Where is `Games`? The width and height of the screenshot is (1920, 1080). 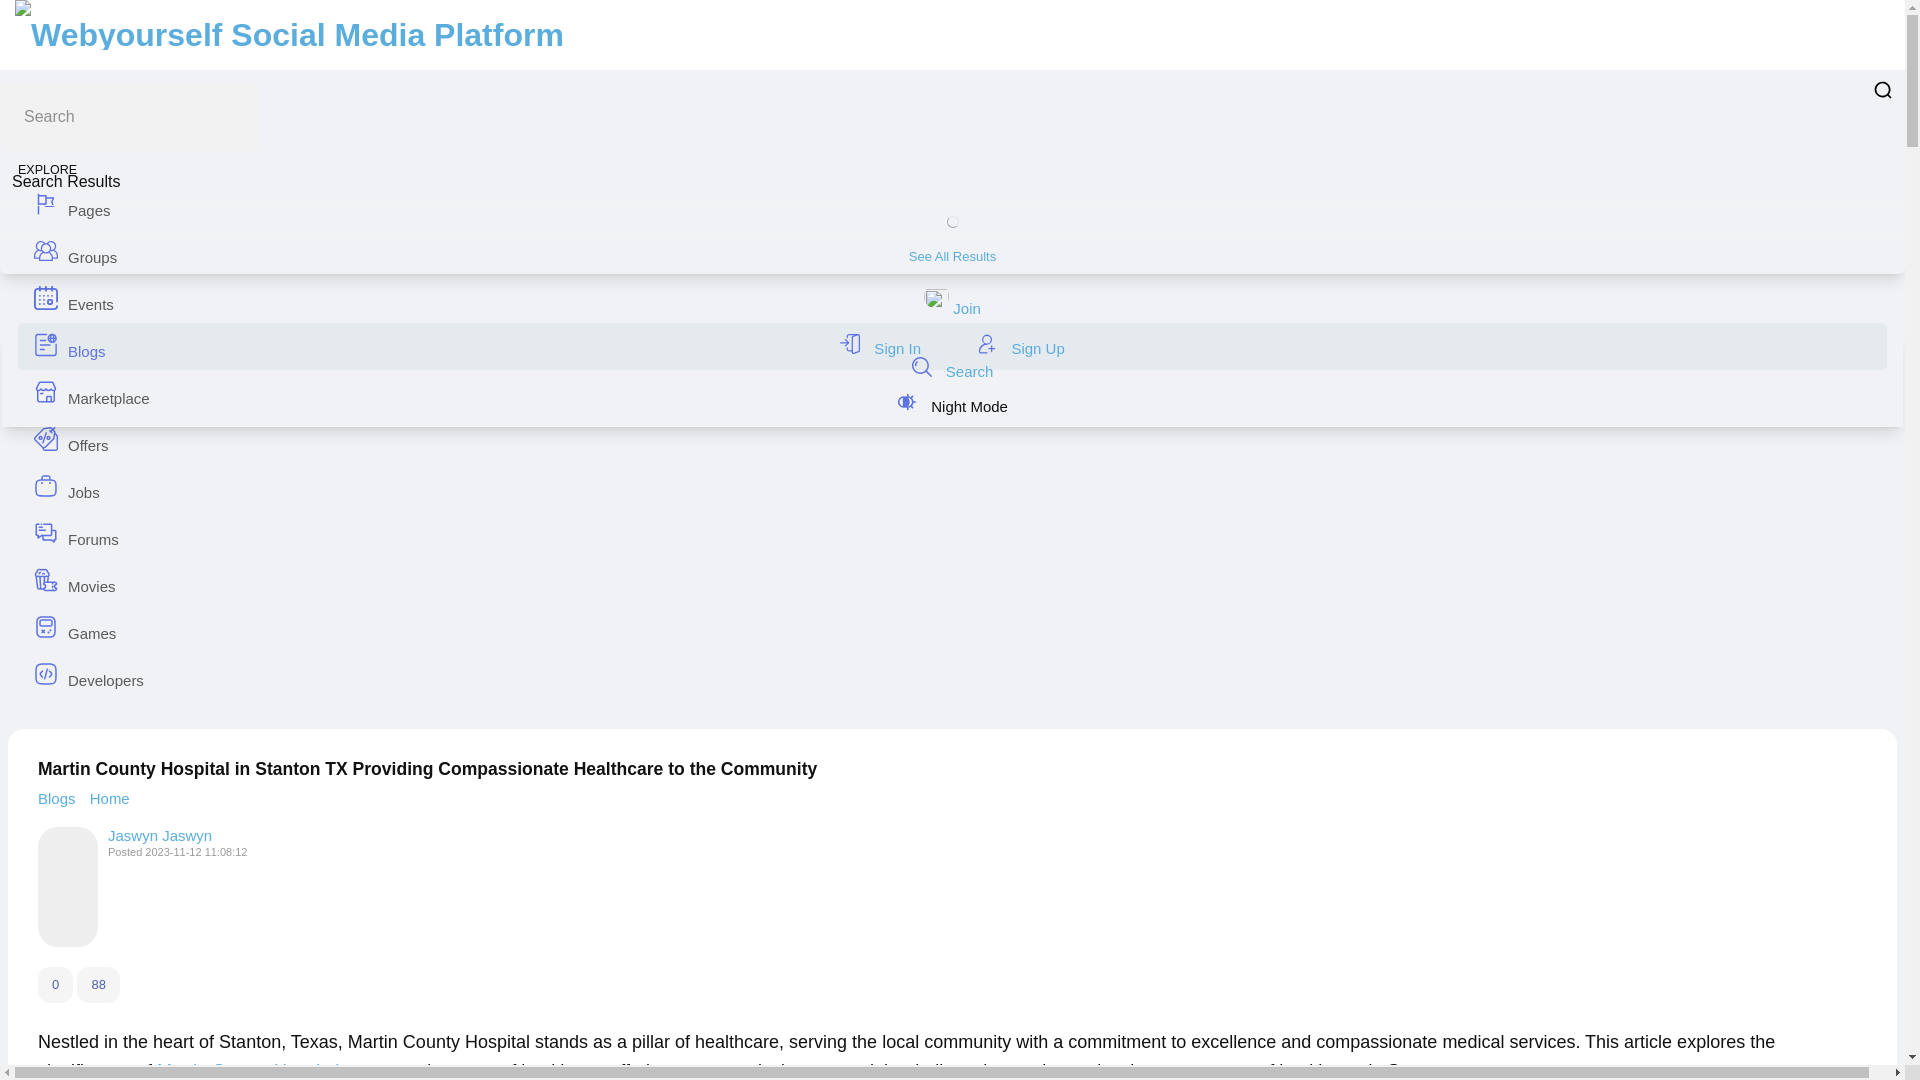 Games is located at coordinates (952, 628).